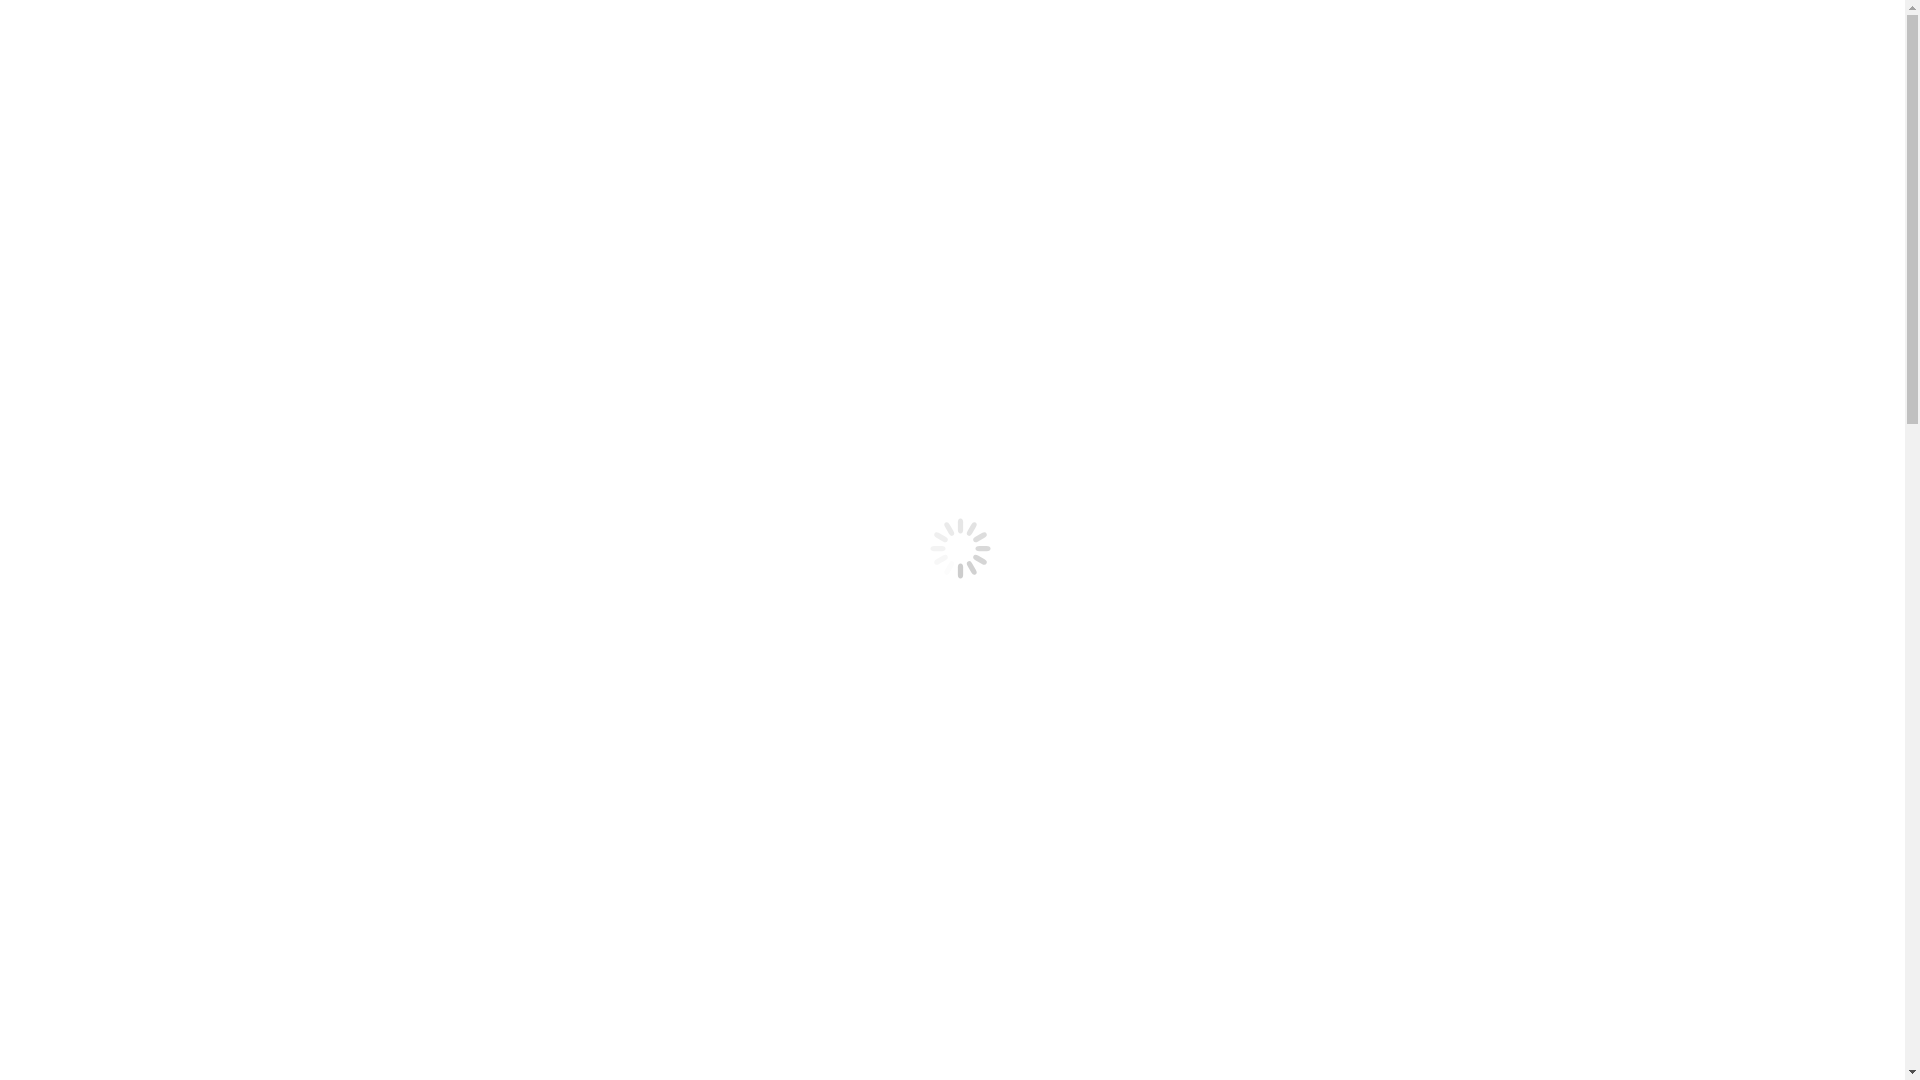  I want to click on Go!, so click(300, 684).